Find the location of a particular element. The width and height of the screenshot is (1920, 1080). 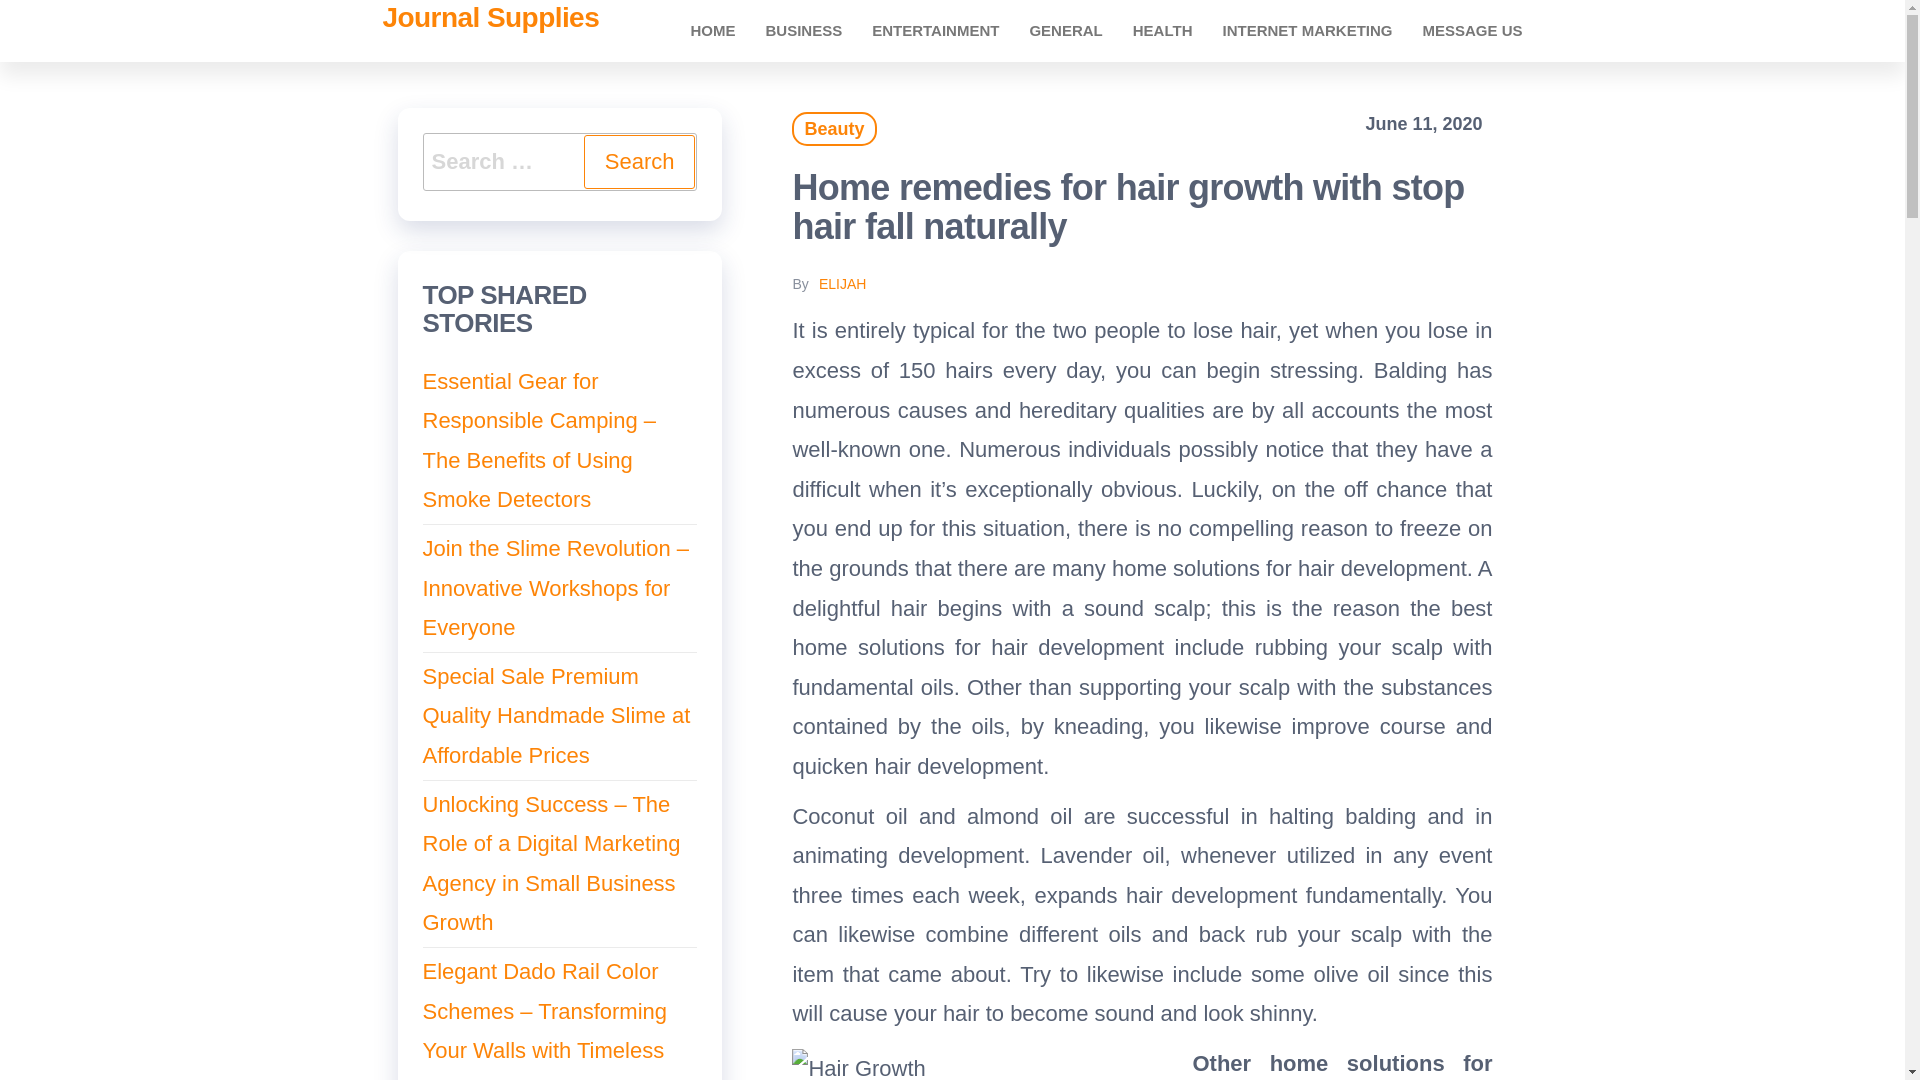

General is located at coordinates (1065, 30).